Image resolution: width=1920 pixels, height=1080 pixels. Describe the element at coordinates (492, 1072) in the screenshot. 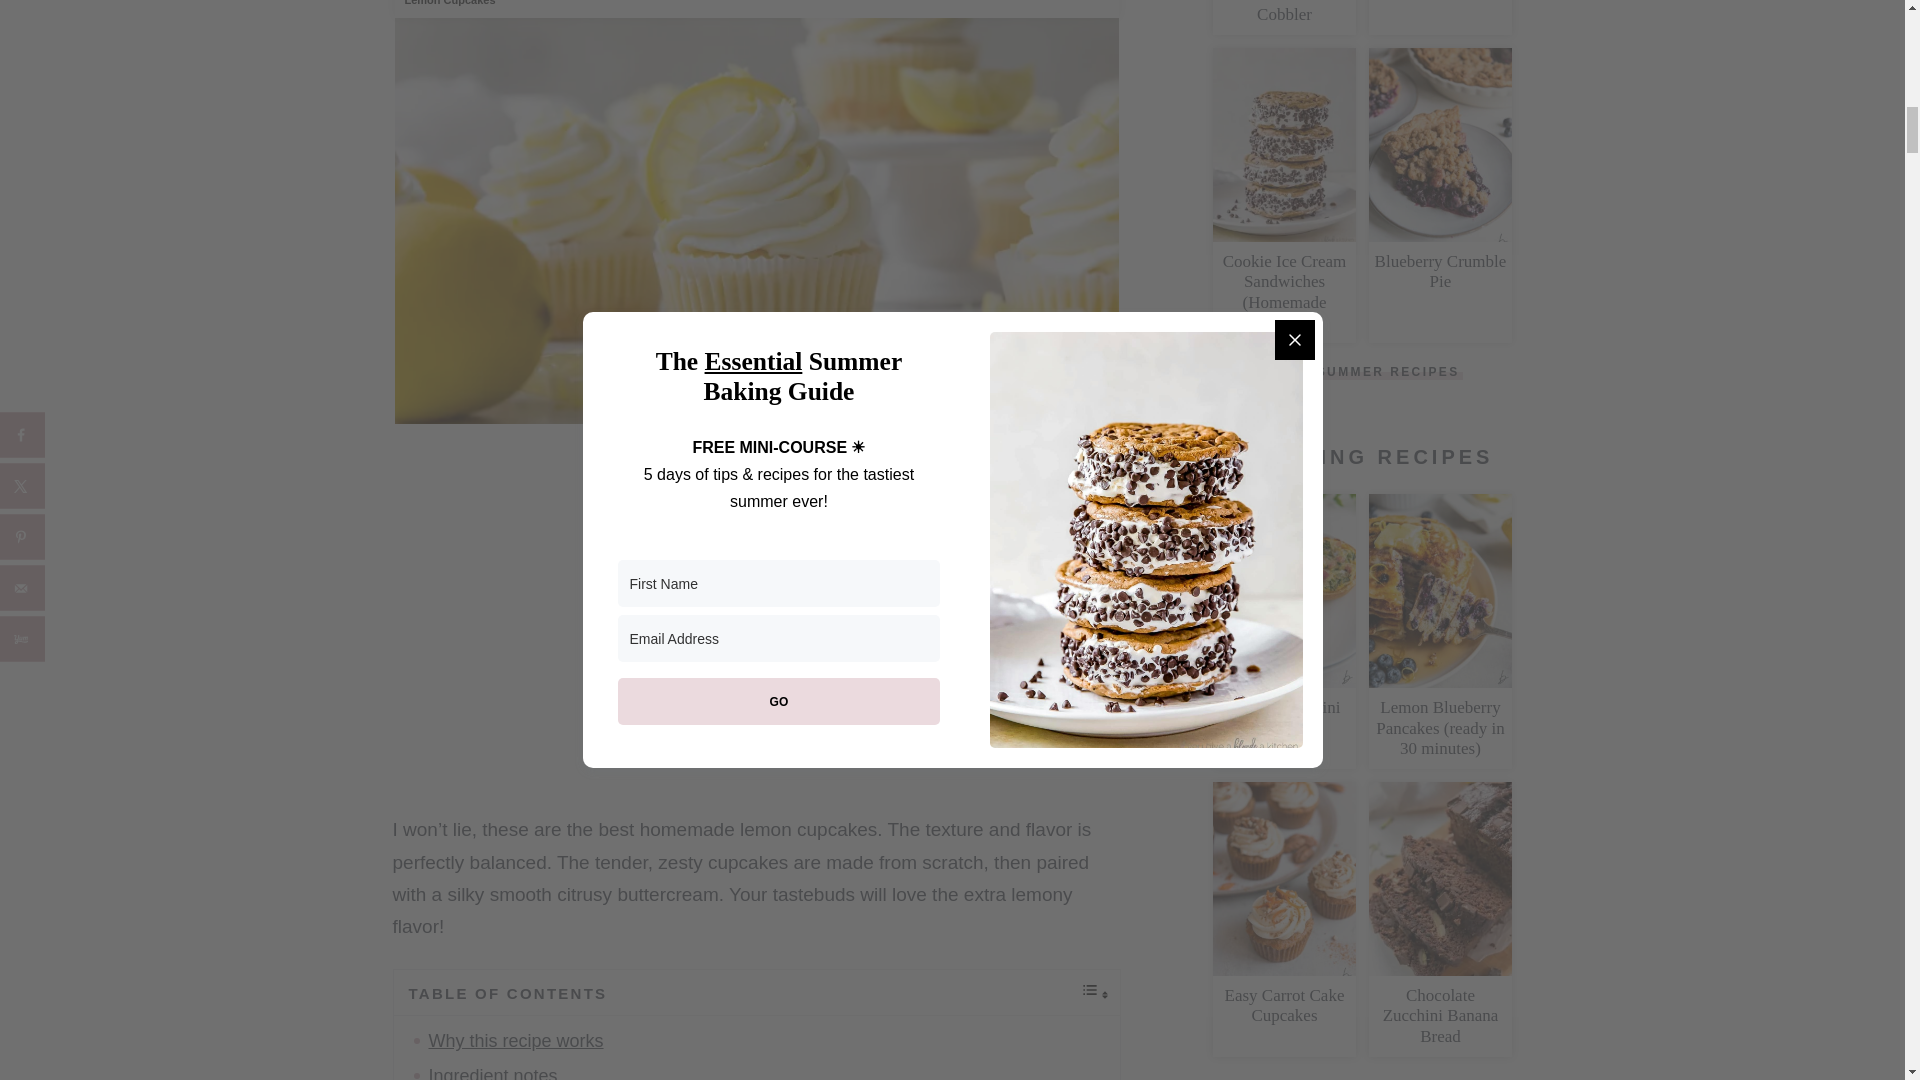

I see `Ingredient notes` at that location.